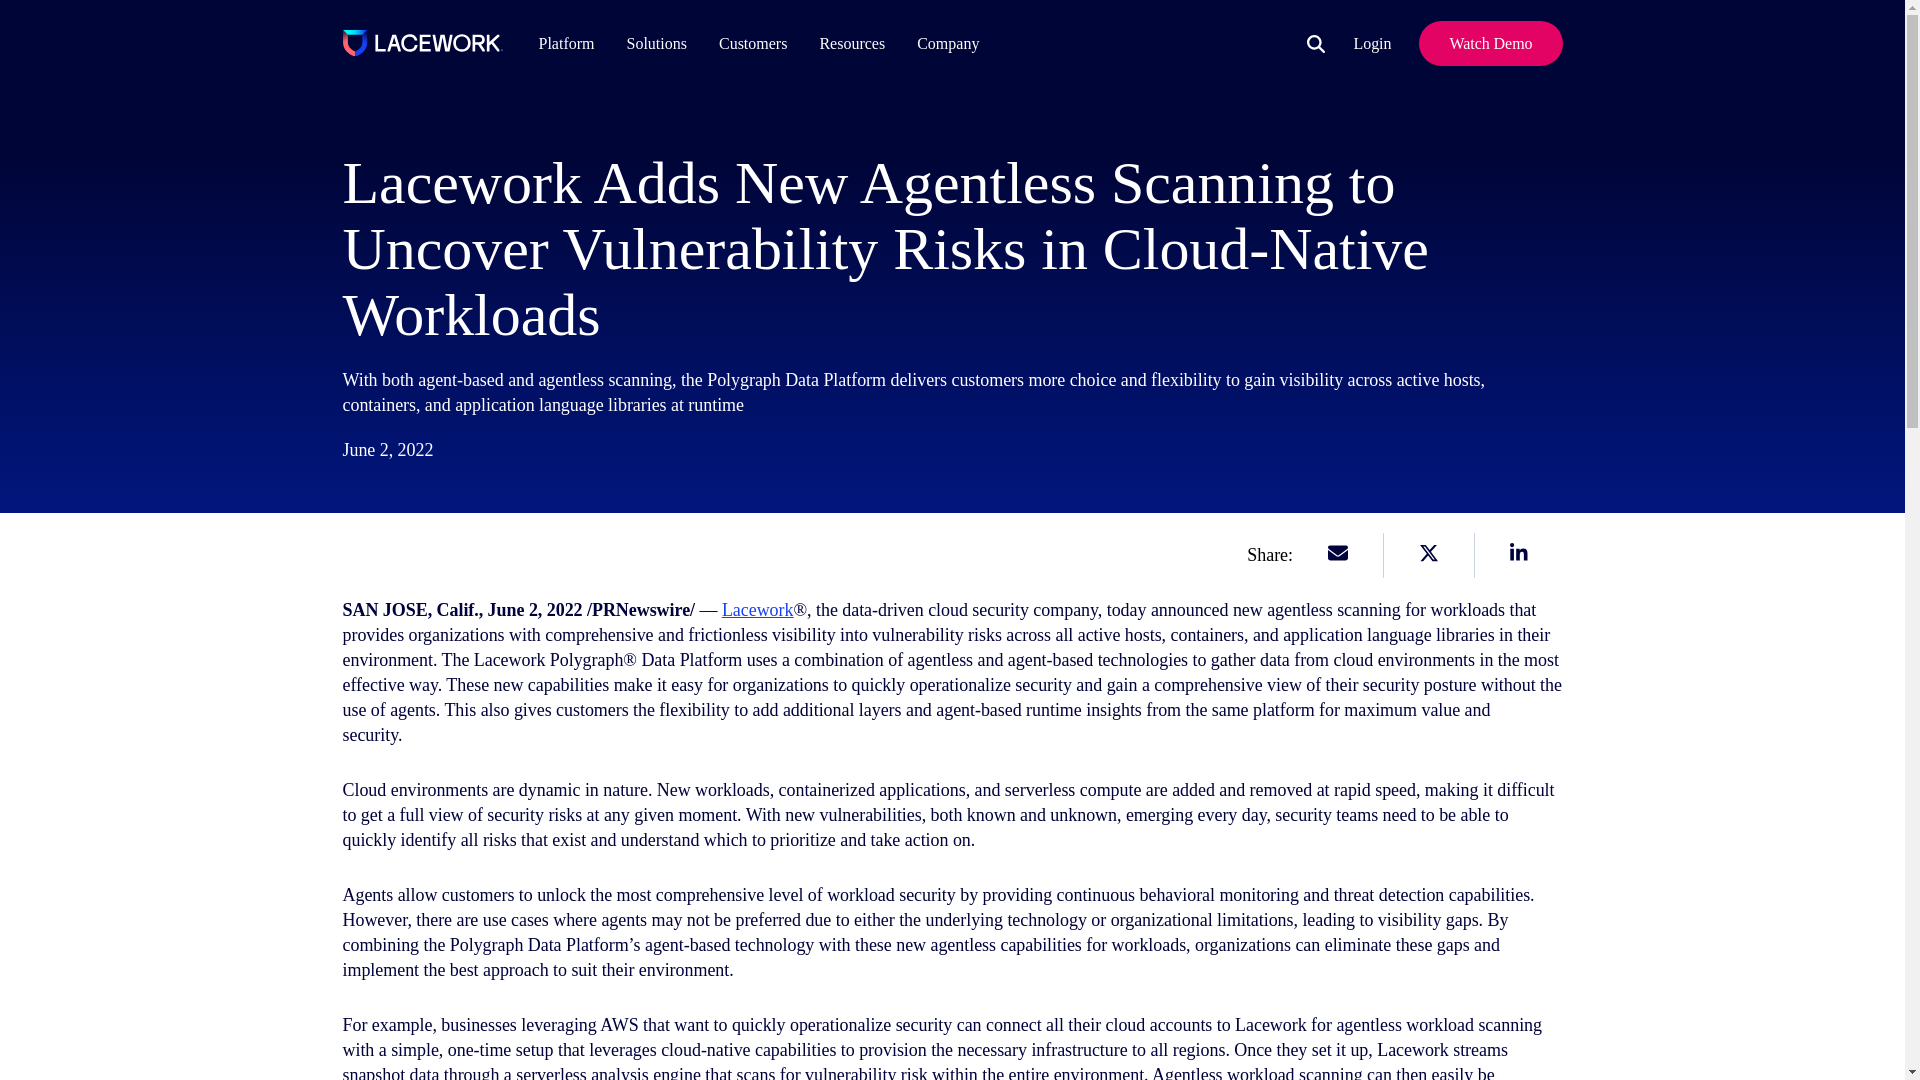 The image size is (1920, 1080). Describe the element at coordinates (851, 42) in the screenshot. I see `Platform` at that location.